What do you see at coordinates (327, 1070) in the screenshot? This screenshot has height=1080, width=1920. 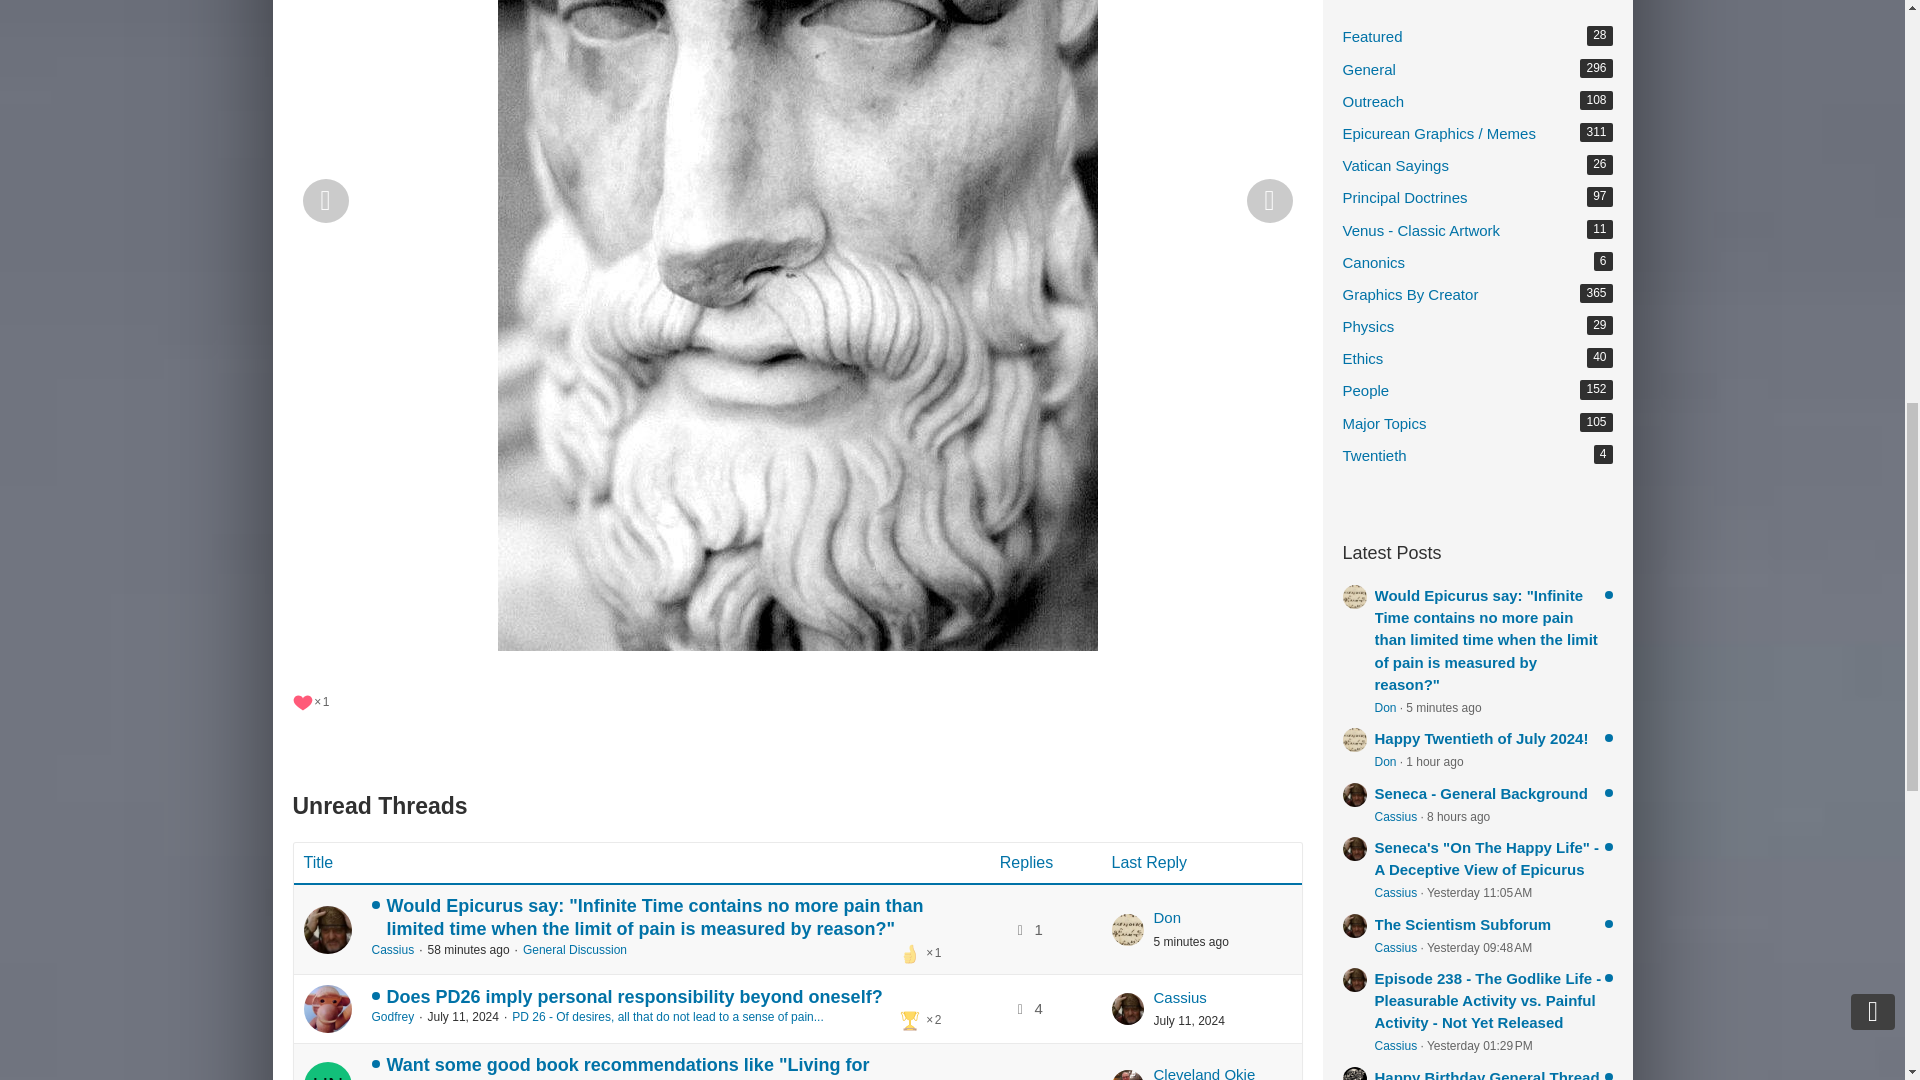 I see `Double-Click to Mark This Thread Read` at bounding box center [327, 1070].